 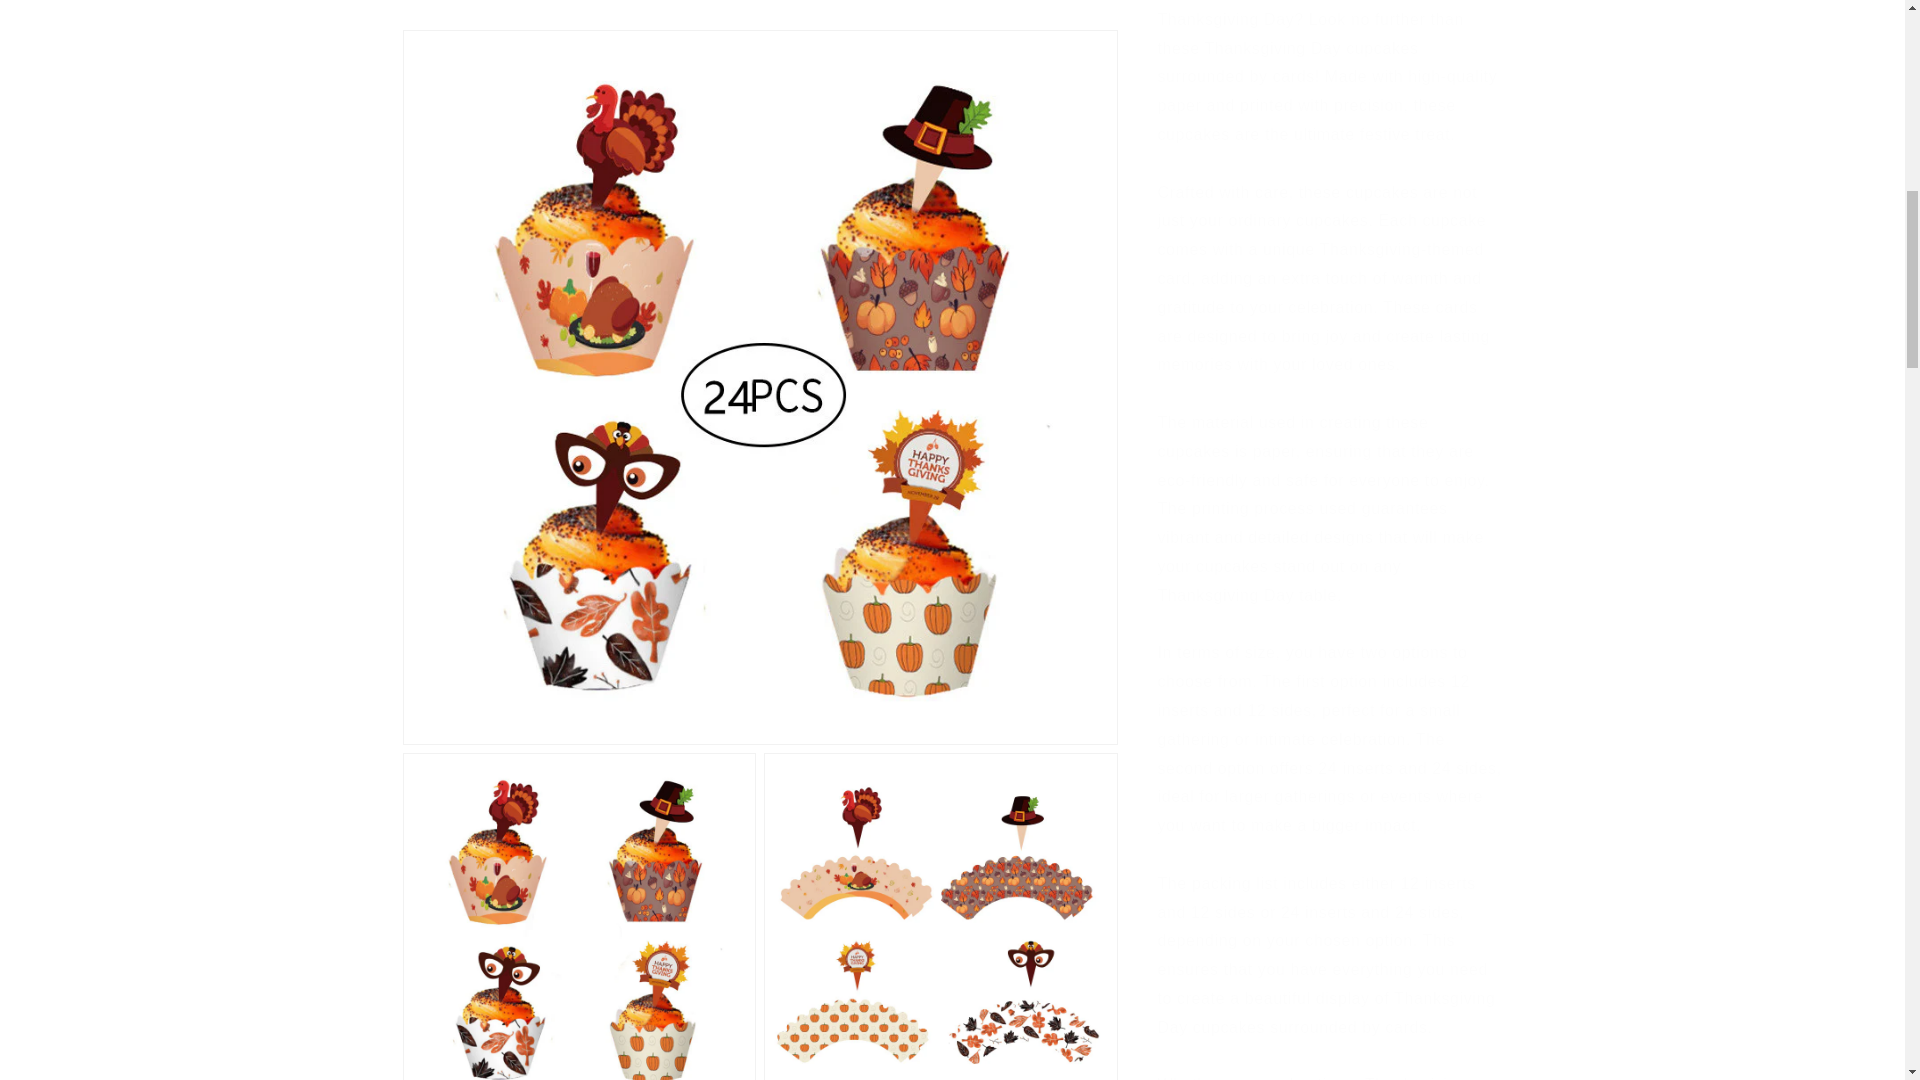 What do you see at coordinates (578, 364) in the screenshot?
I see `Open media 4 in modal` at bounding box center [578, 364].